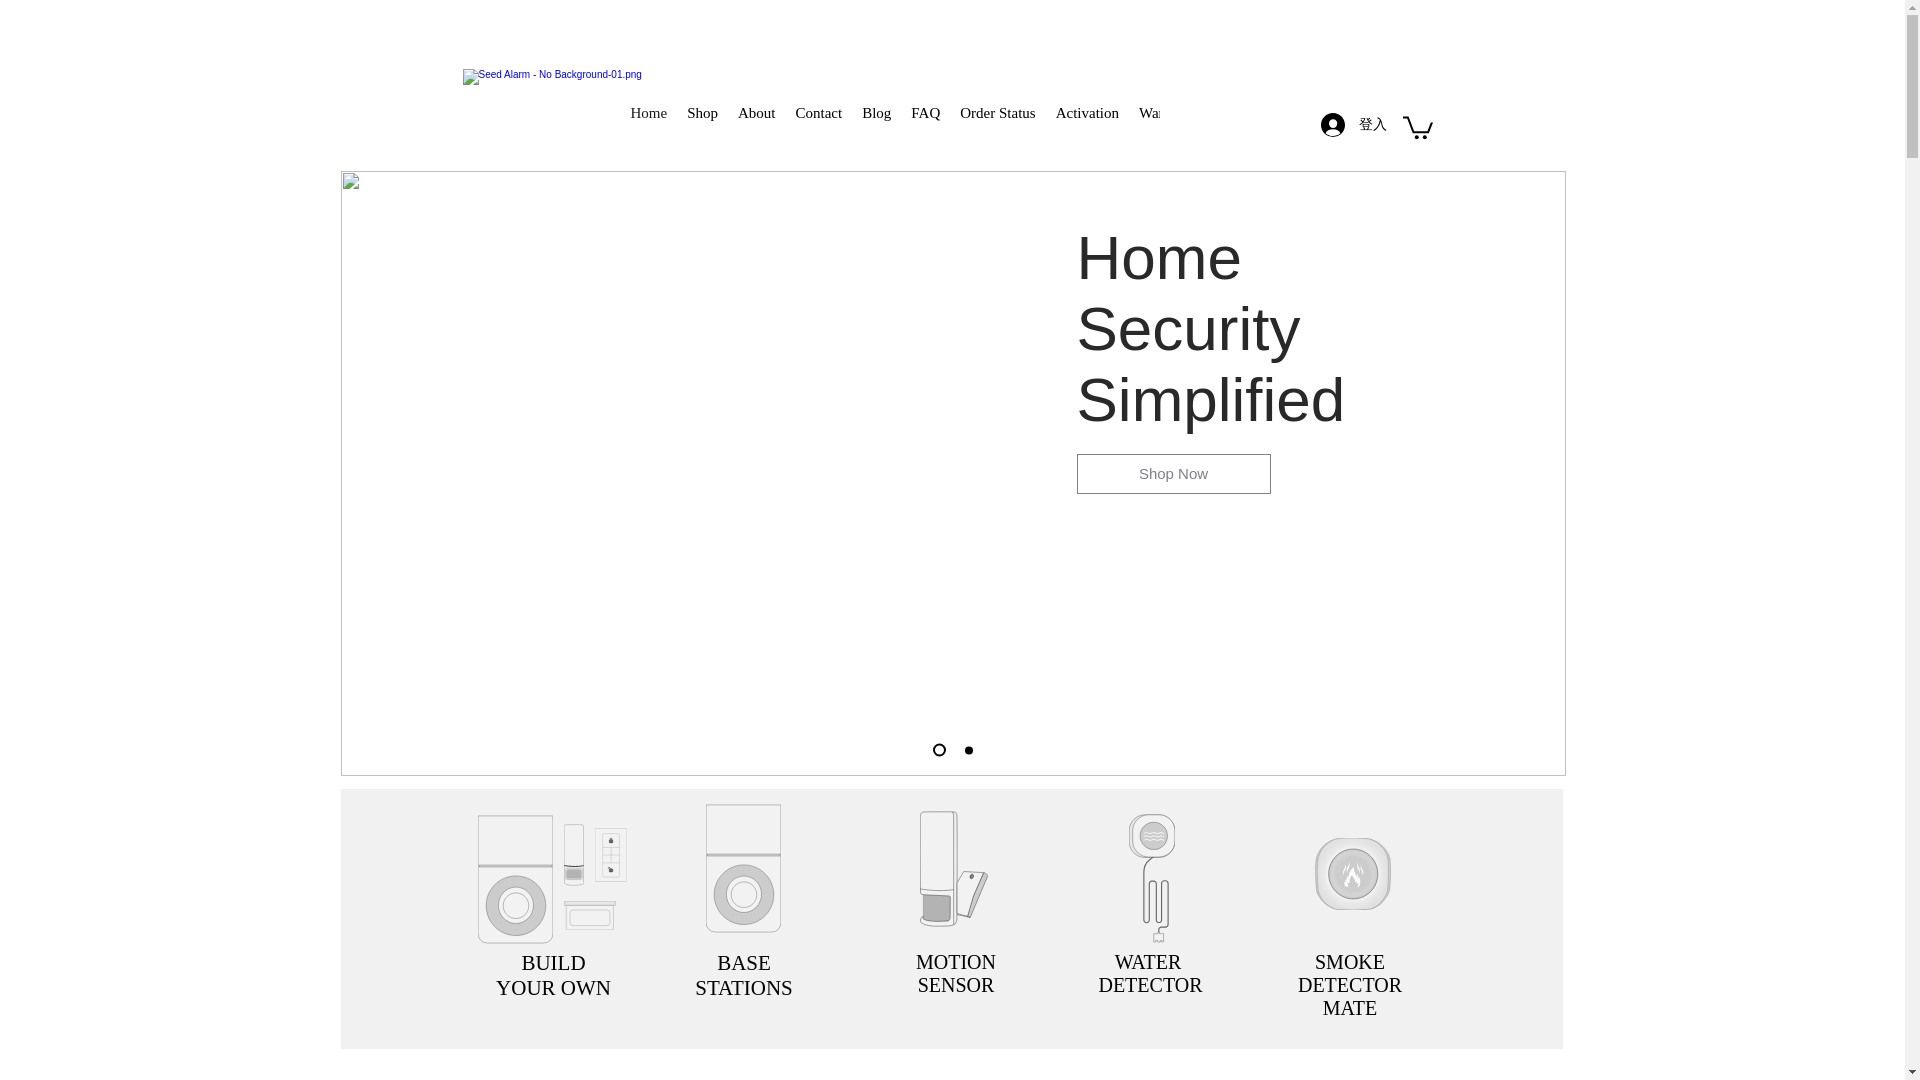 This screenshot has height=1080, width=1920. What do you see at coordinates (1150, 984) in the screenshot?
I see `DETECTOR` at bounding box center [1150, 984].